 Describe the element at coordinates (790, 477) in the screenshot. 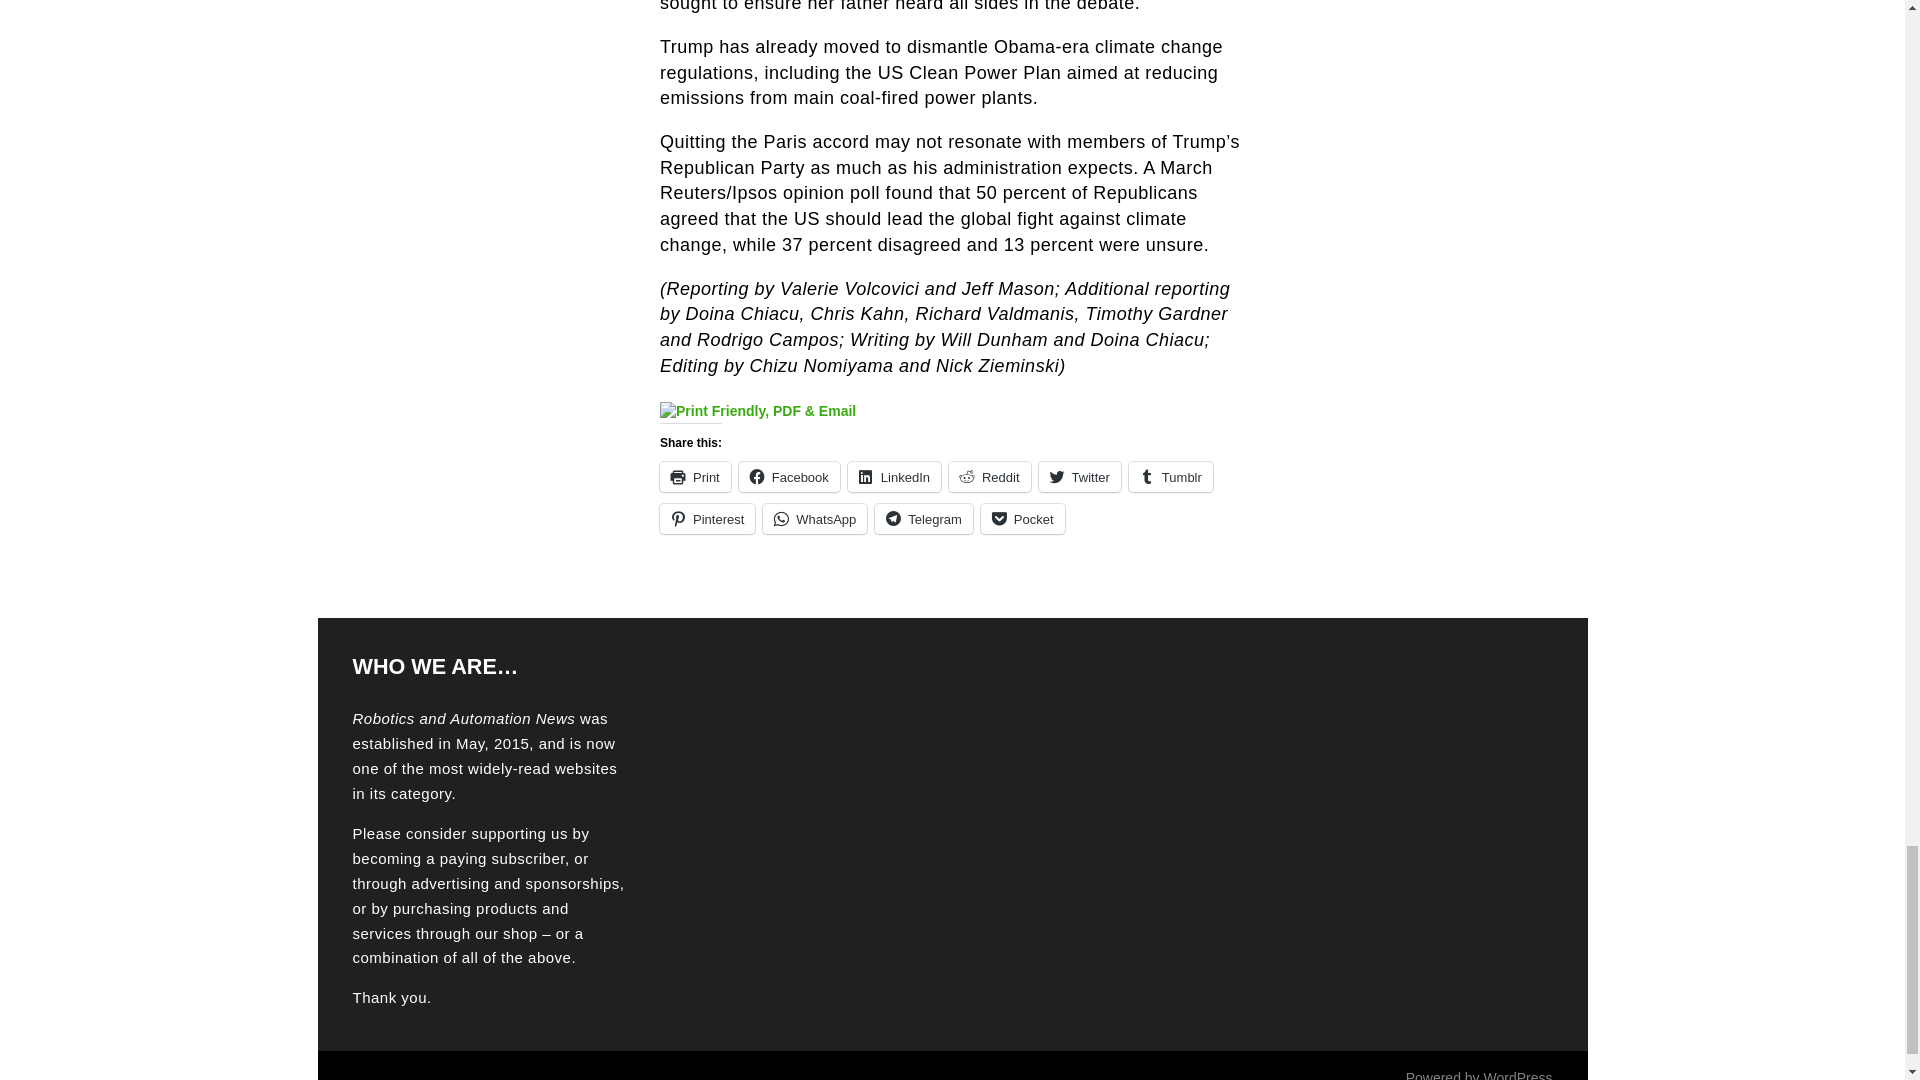

I see `Click to share on Facebook` at that location.